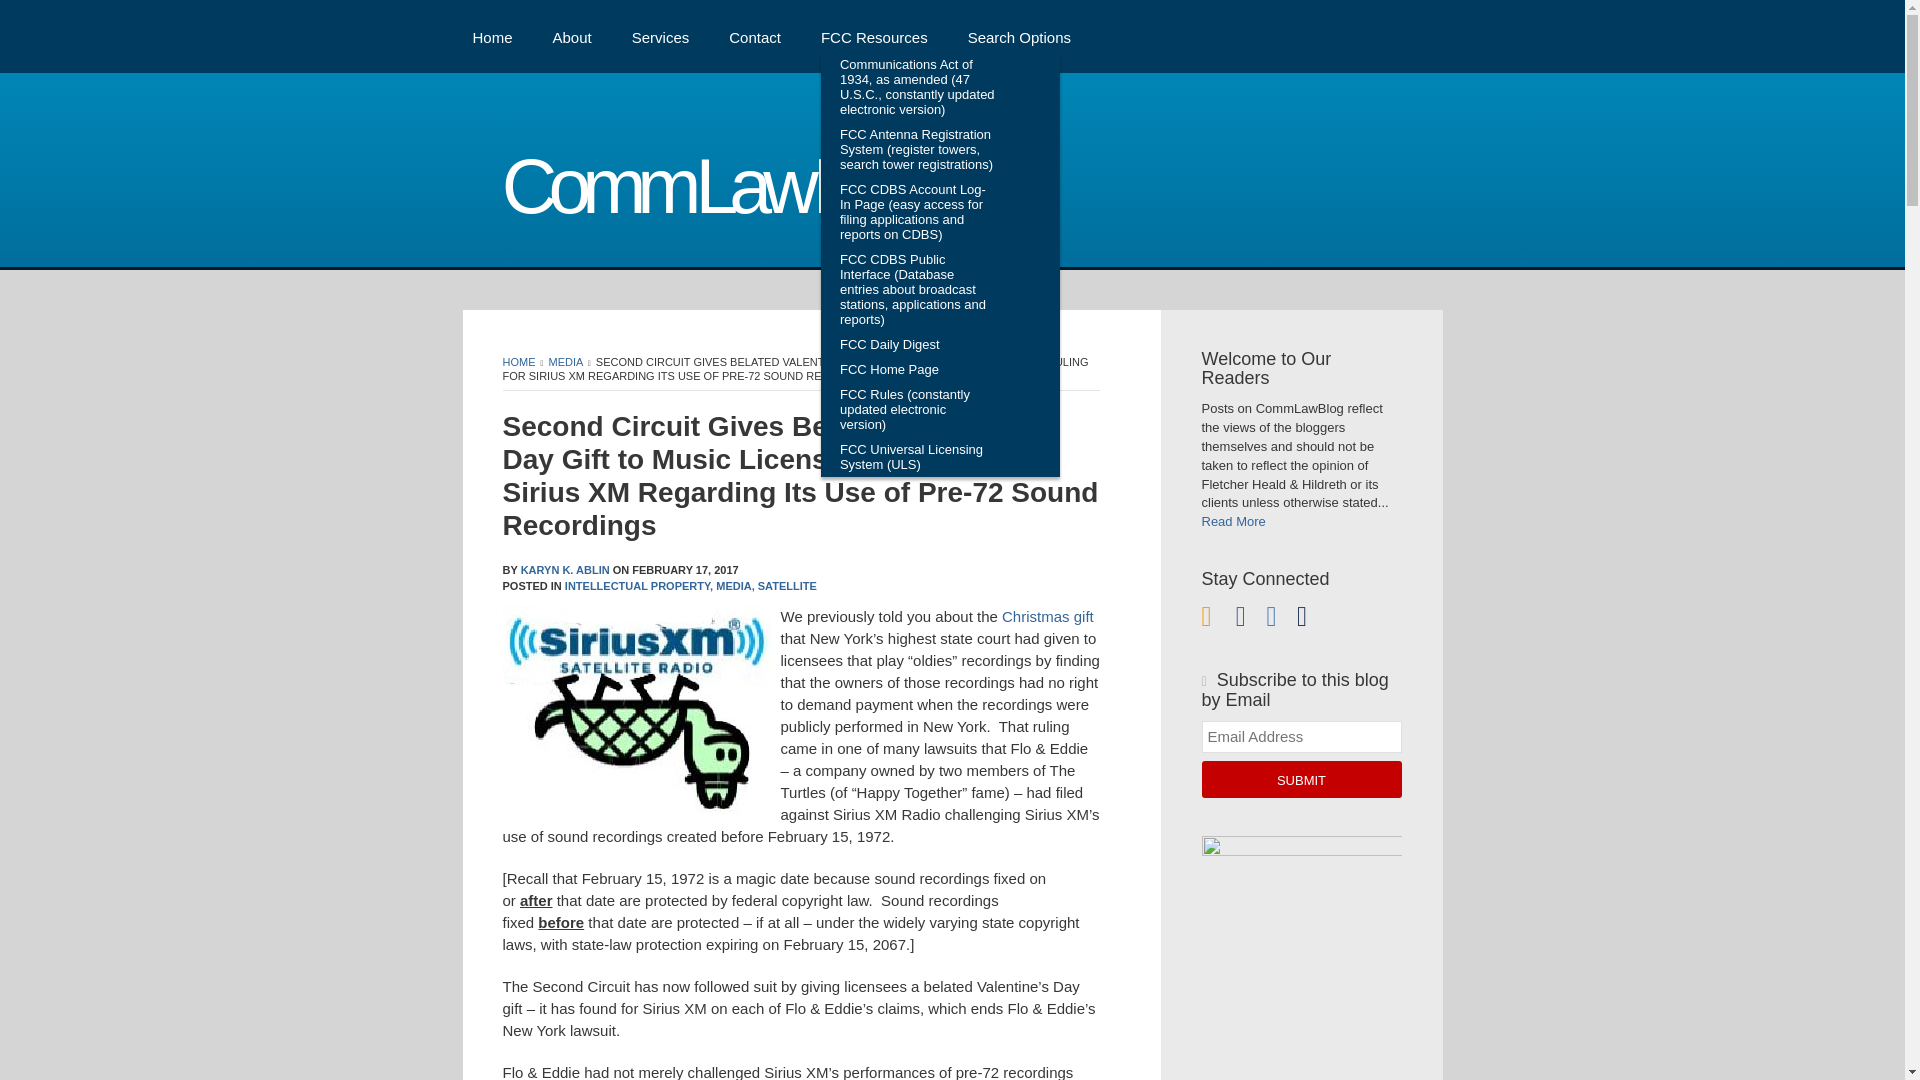  Describe the element at coordinates (518, 362) in the screenshot. I see `HOME` at that location.